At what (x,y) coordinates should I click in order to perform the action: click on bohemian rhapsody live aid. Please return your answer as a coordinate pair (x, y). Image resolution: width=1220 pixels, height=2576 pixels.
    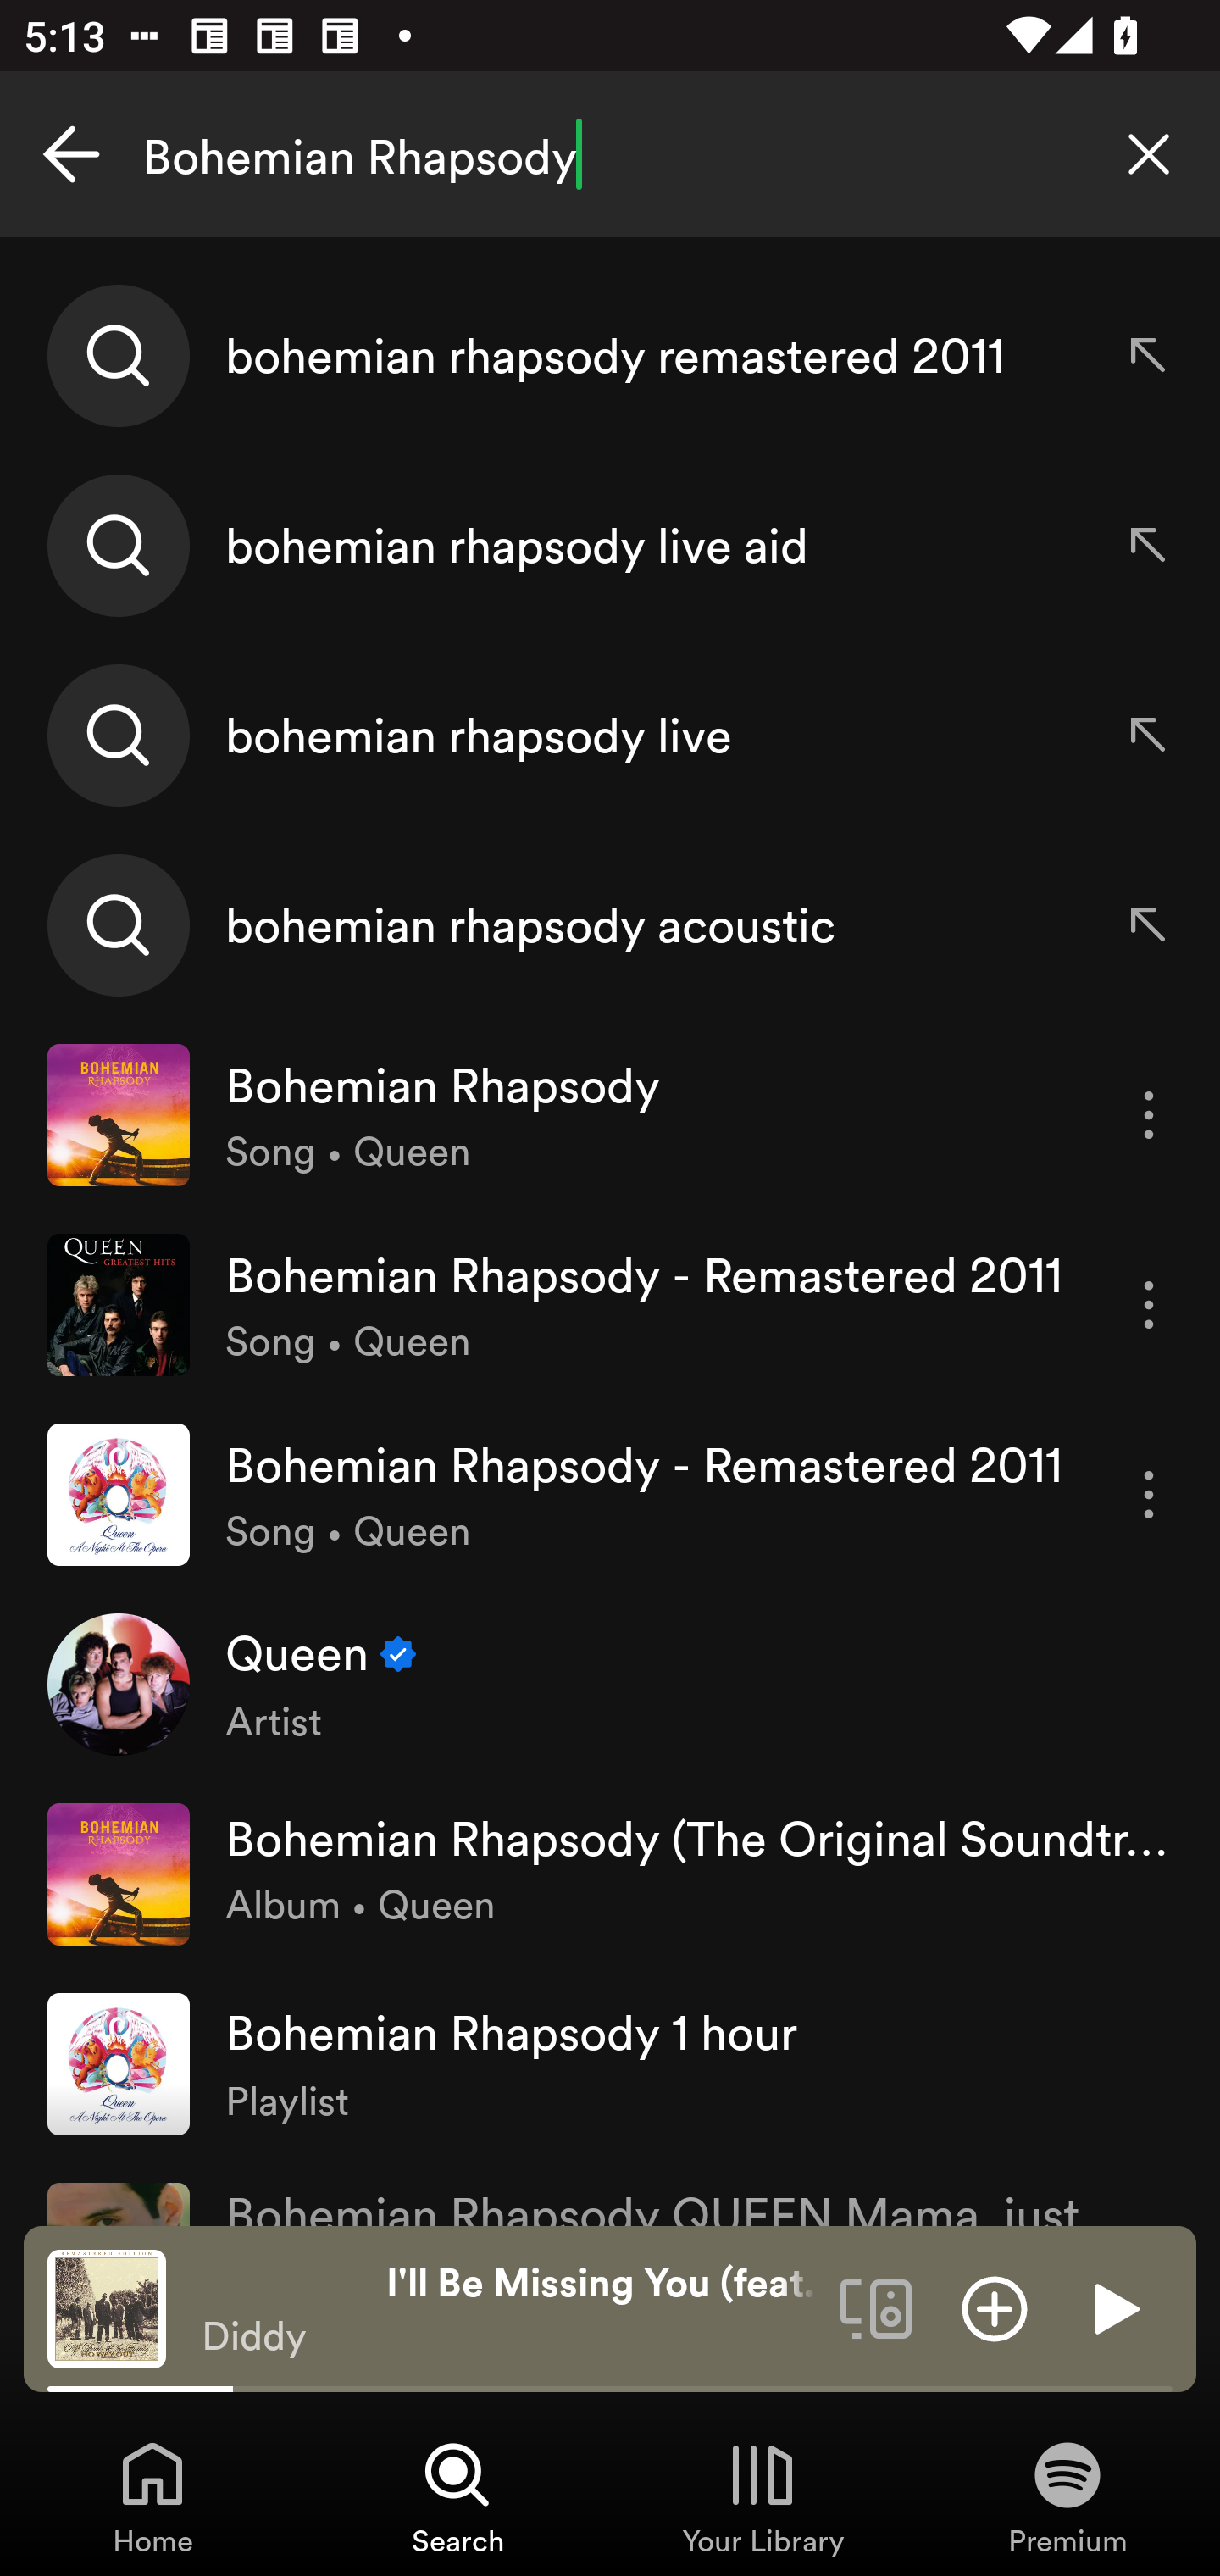
    Looking at the image, I should click on (610, 546).